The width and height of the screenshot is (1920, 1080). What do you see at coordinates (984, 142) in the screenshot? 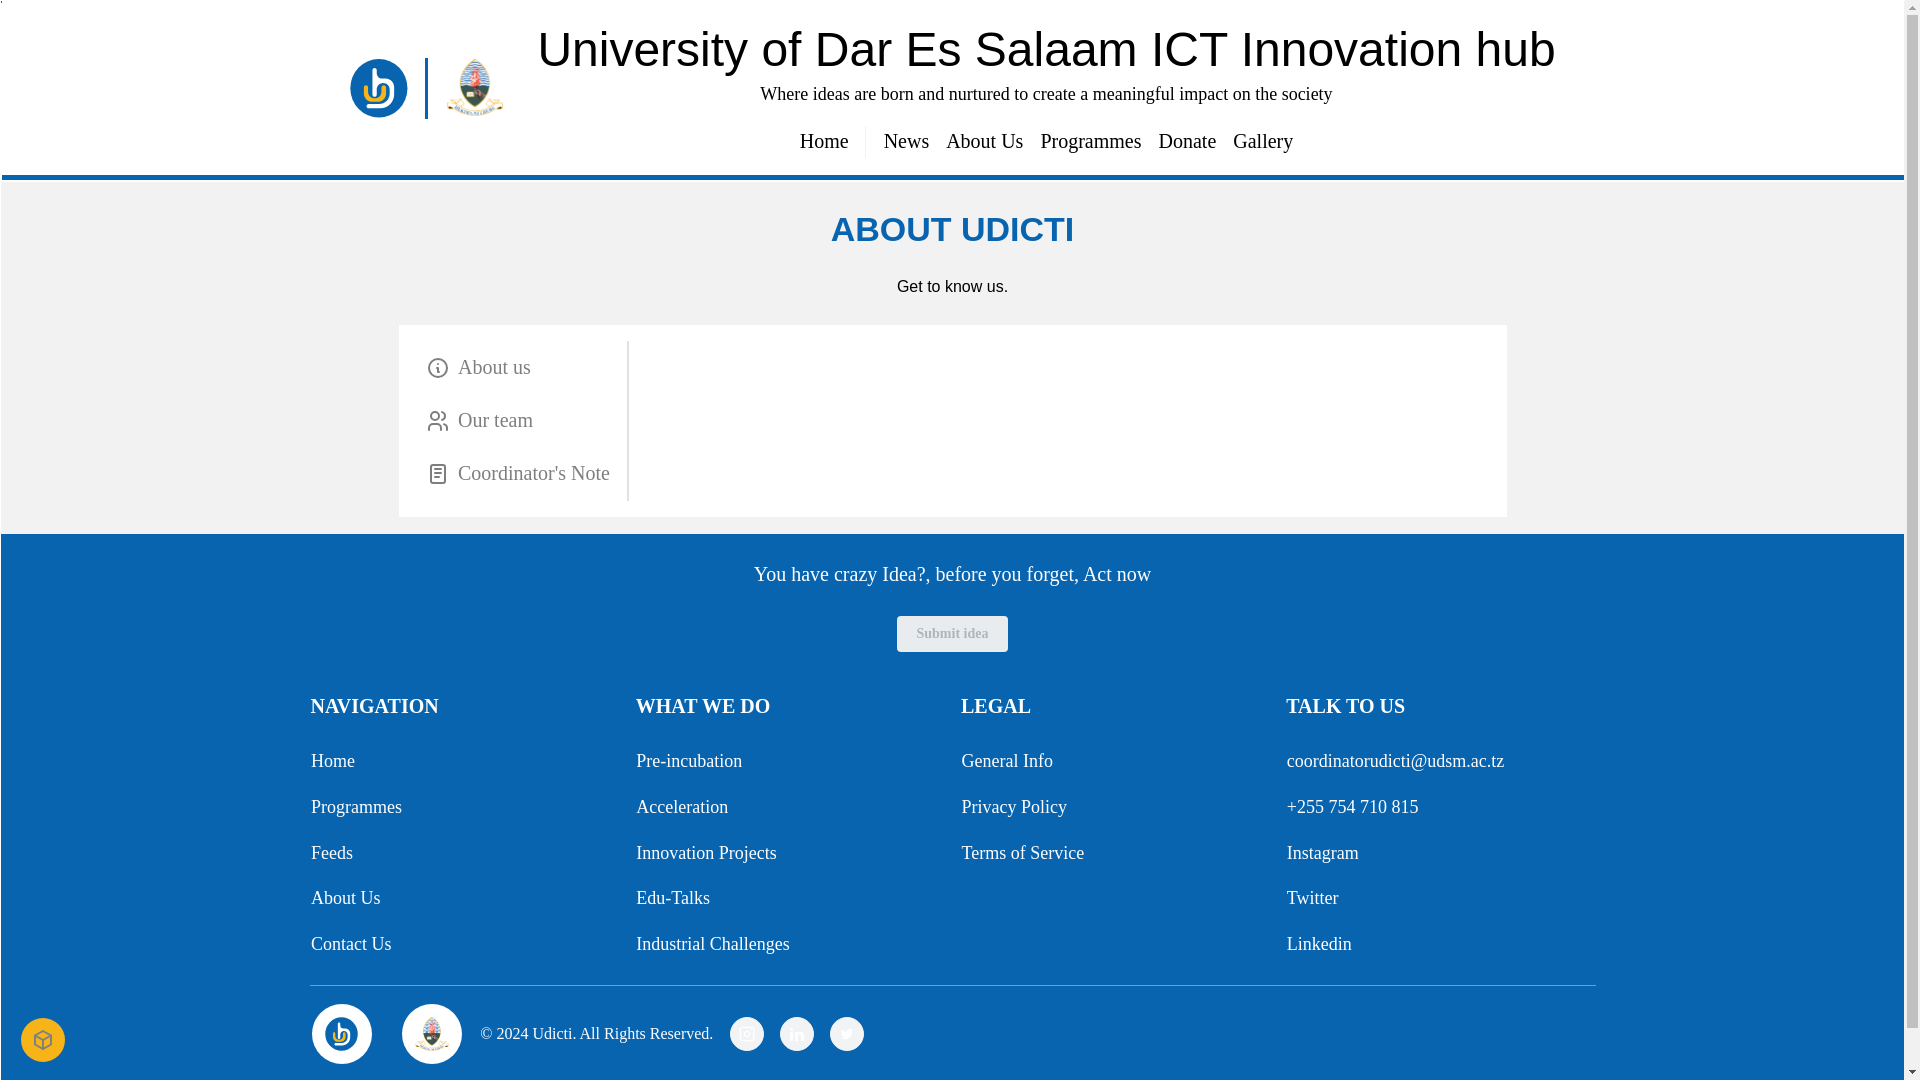
I see `About Us` at bounding box center [984, 142].